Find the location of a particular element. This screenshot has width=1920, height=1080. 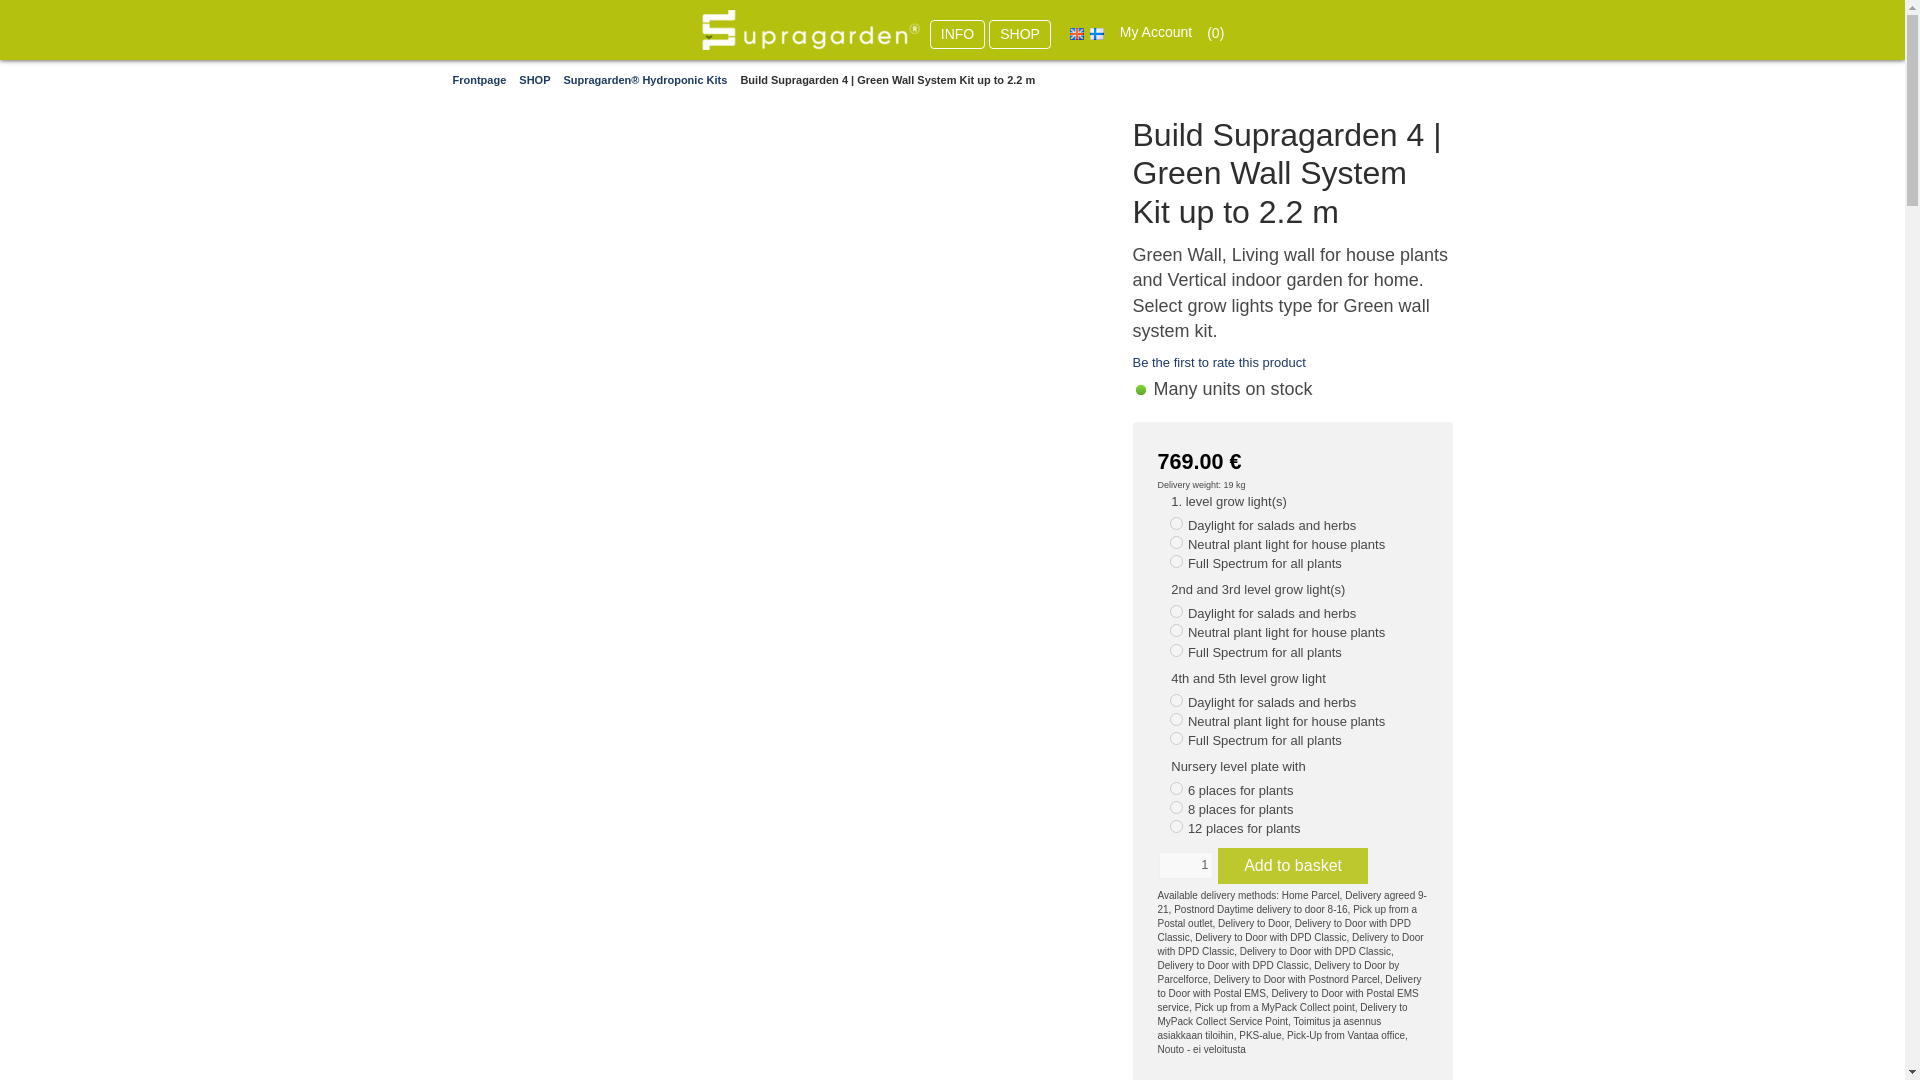

Daylight for salads and herbs is located at coordinates (1272, 526).